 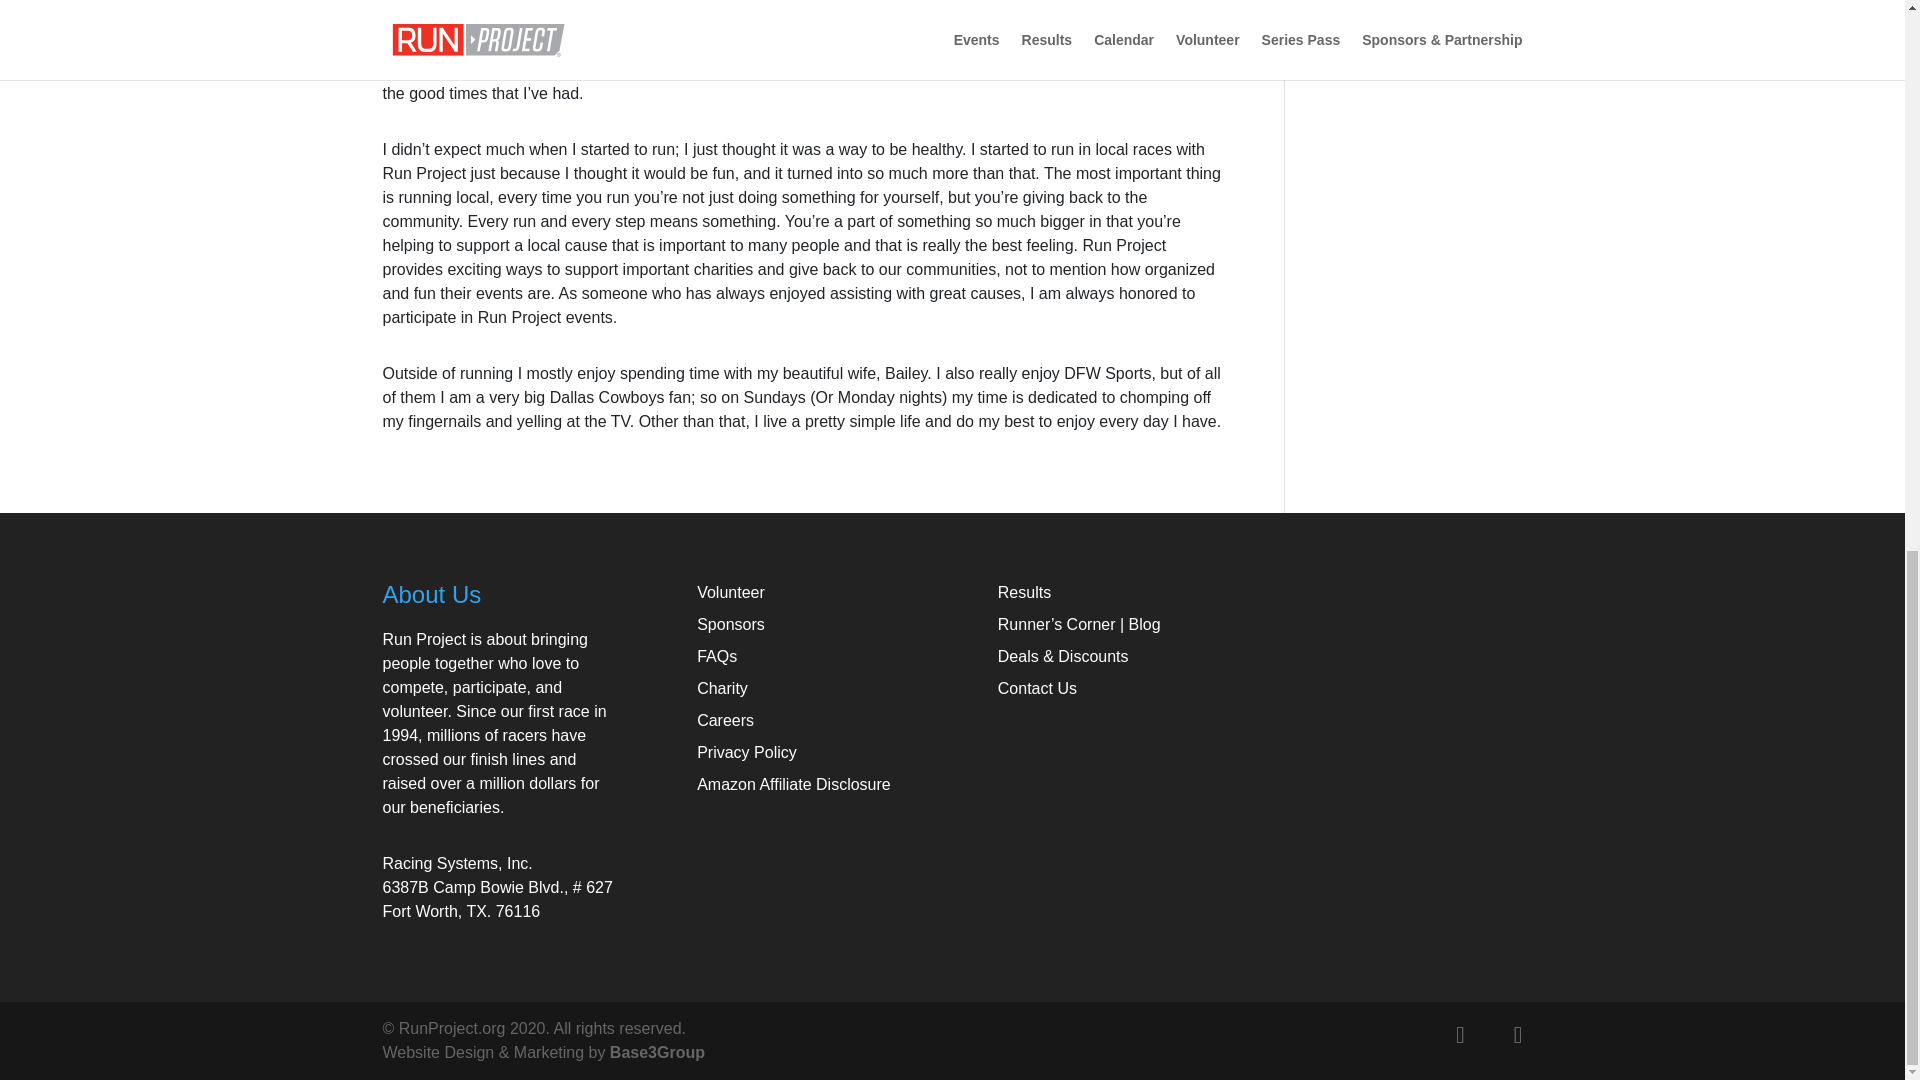 I want to click on Contact Us, so click(x=1038, y=688).